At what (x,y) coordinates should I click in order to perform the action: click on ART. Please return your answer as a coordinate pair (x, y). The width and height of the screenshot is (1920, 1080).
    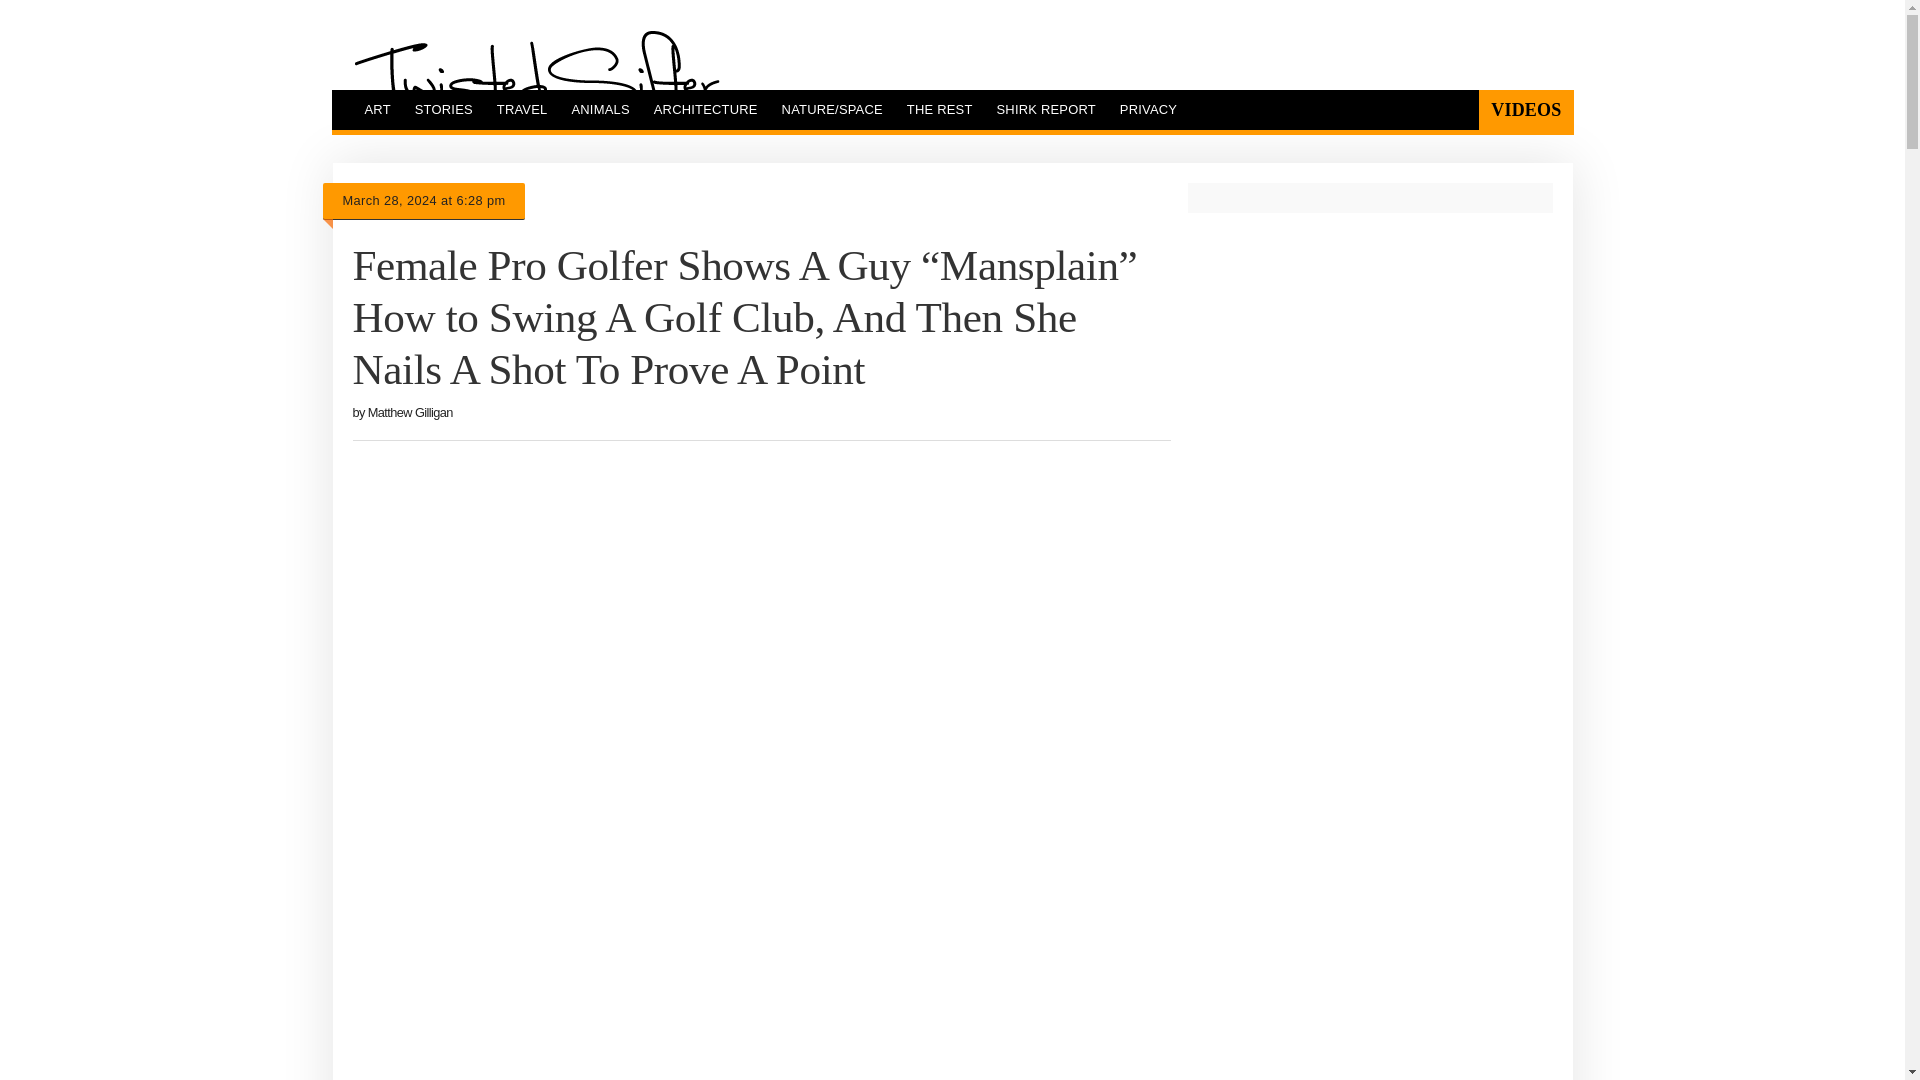
    Looking at the image, I should click on (376, 109).